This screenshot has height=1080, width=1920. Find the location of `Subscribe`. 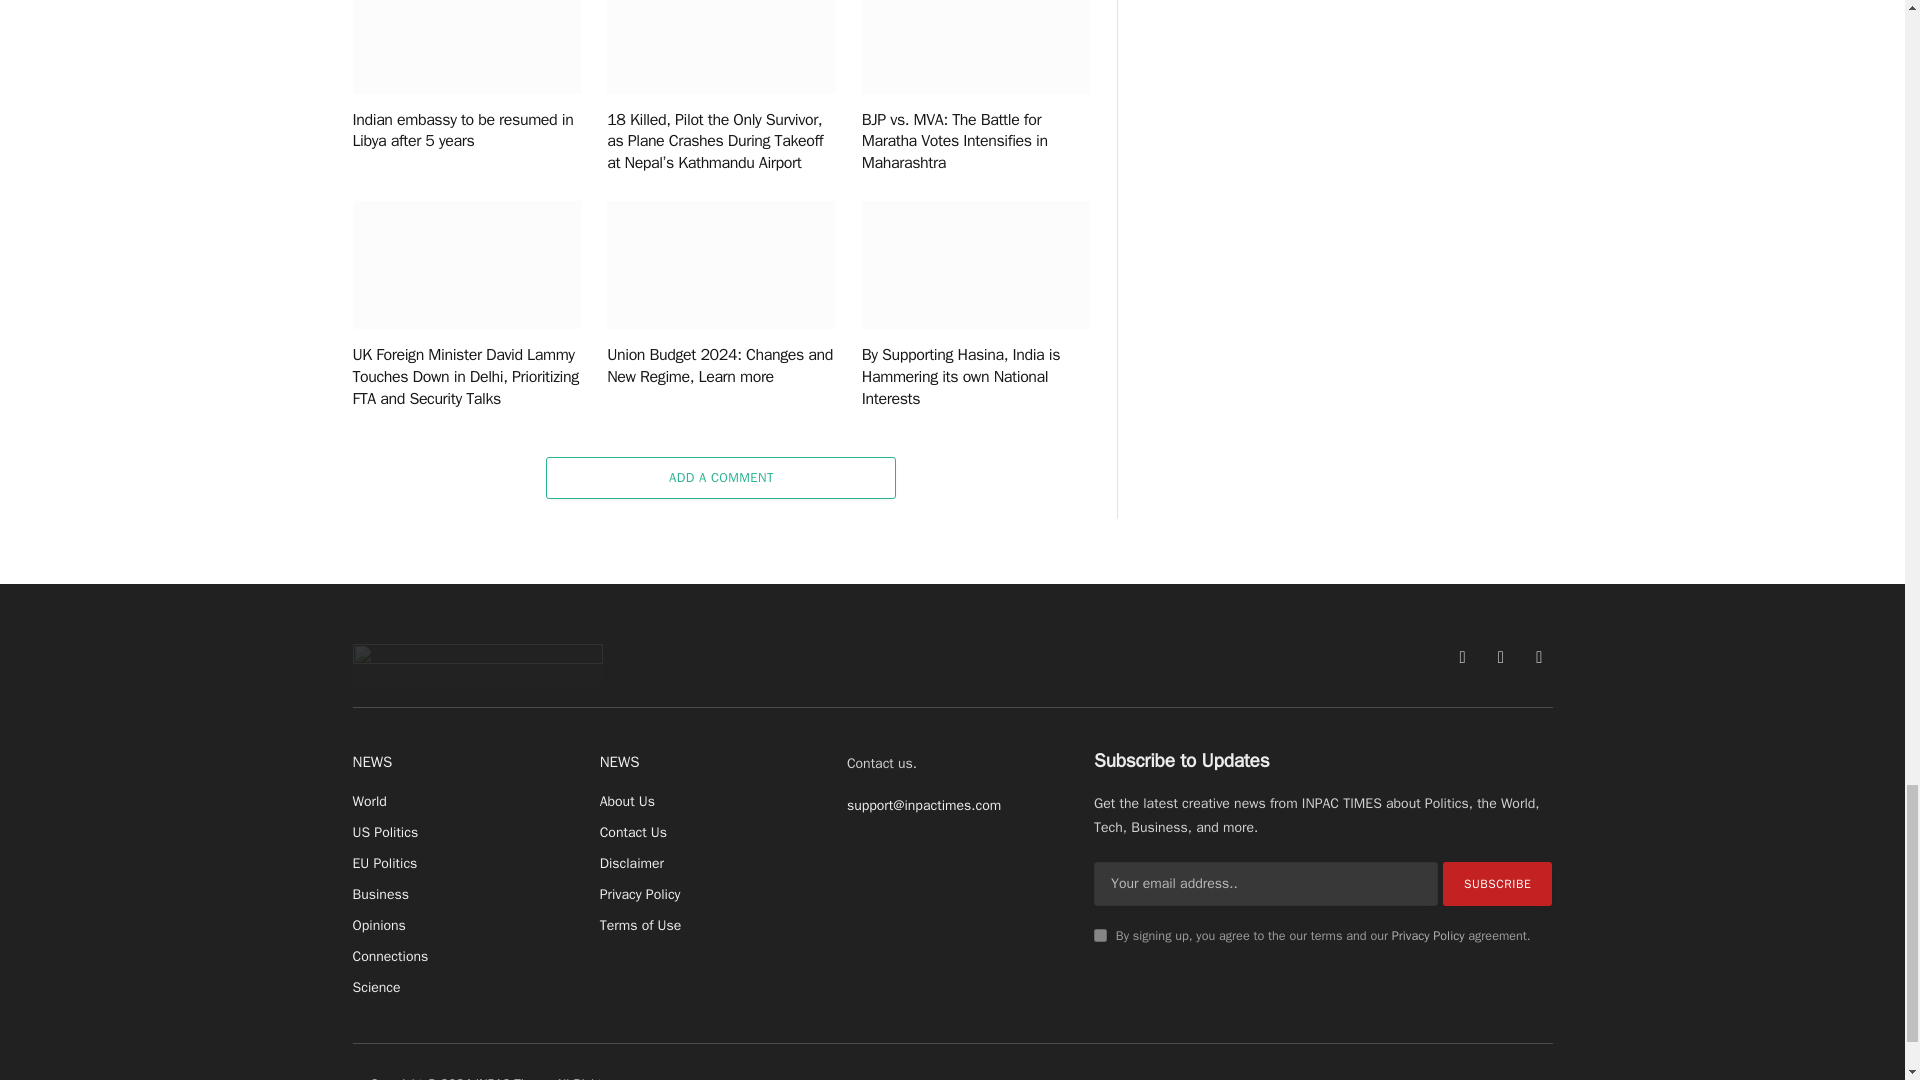

Subscribe is located at coordinates (1498, 884).